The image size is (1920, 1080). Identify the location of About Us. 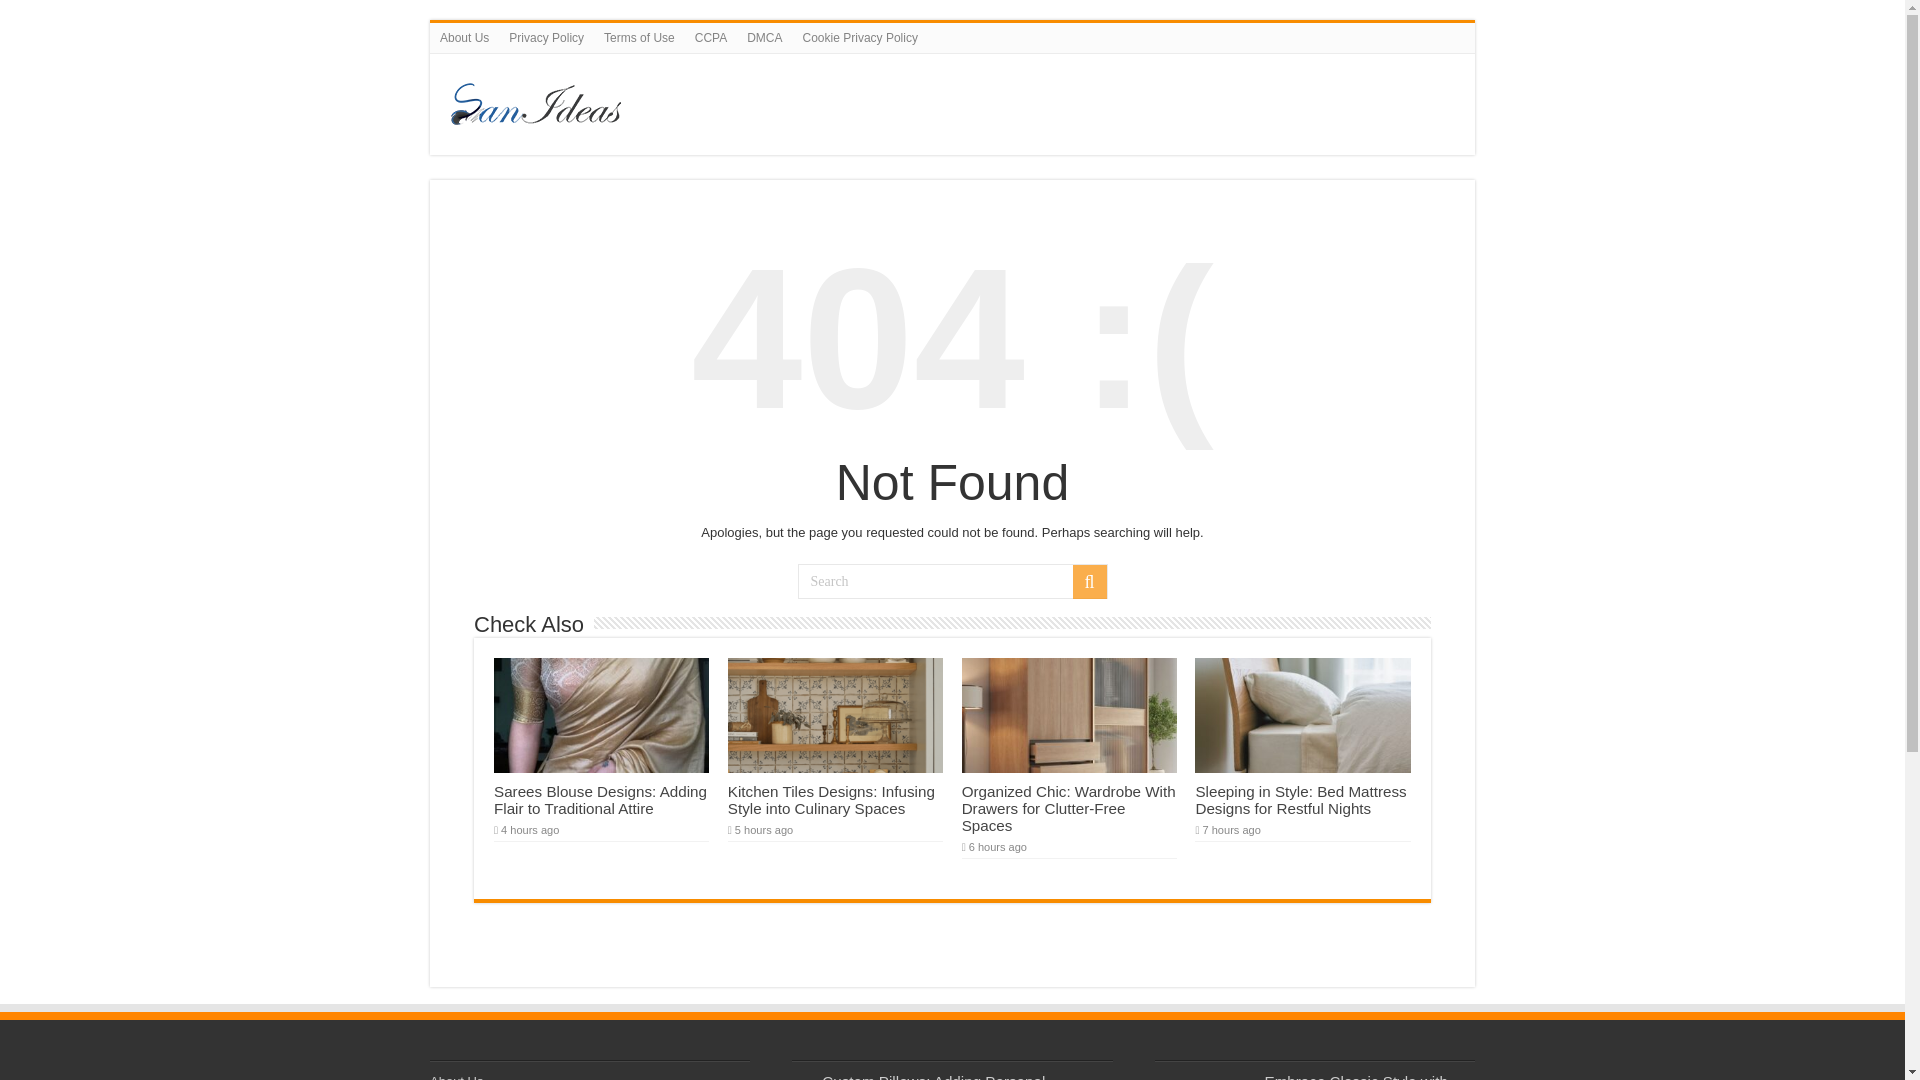
(464, 37).